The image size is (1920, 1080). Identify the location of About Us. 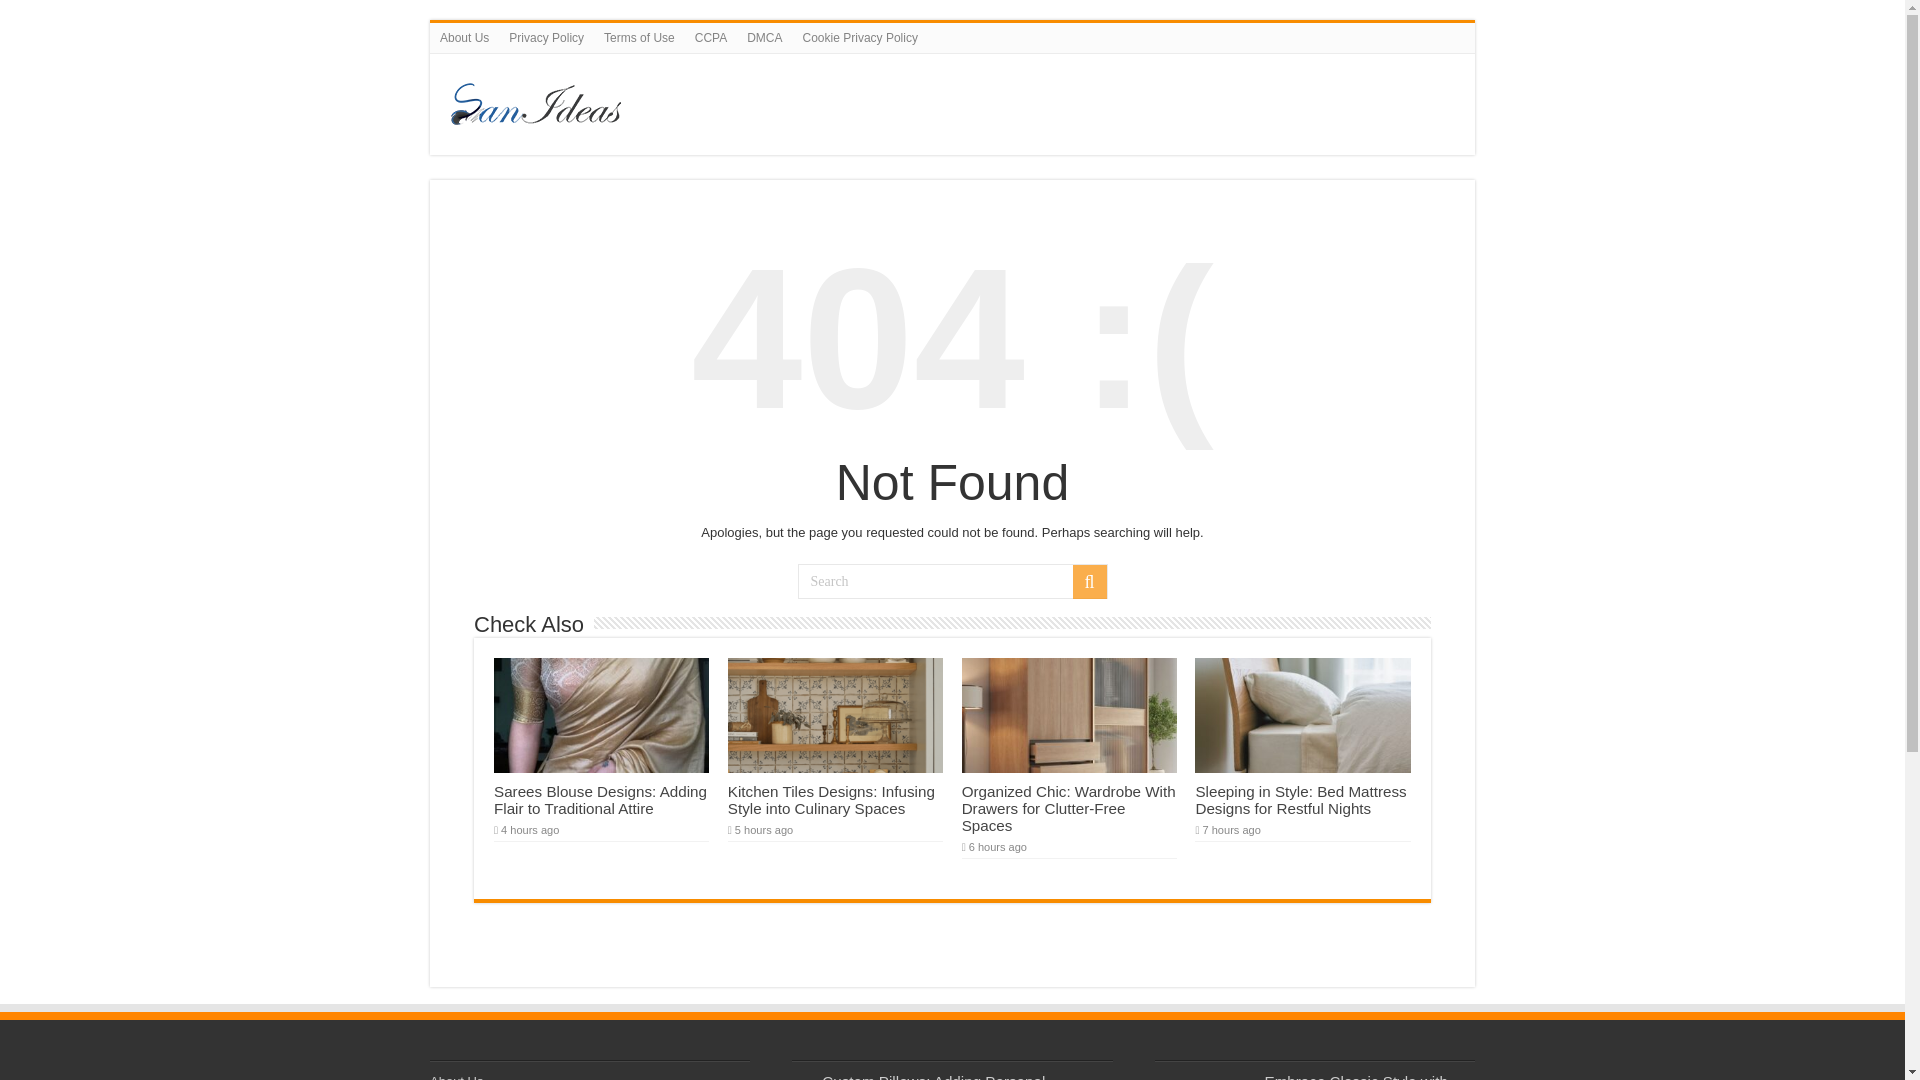
(464, 37).